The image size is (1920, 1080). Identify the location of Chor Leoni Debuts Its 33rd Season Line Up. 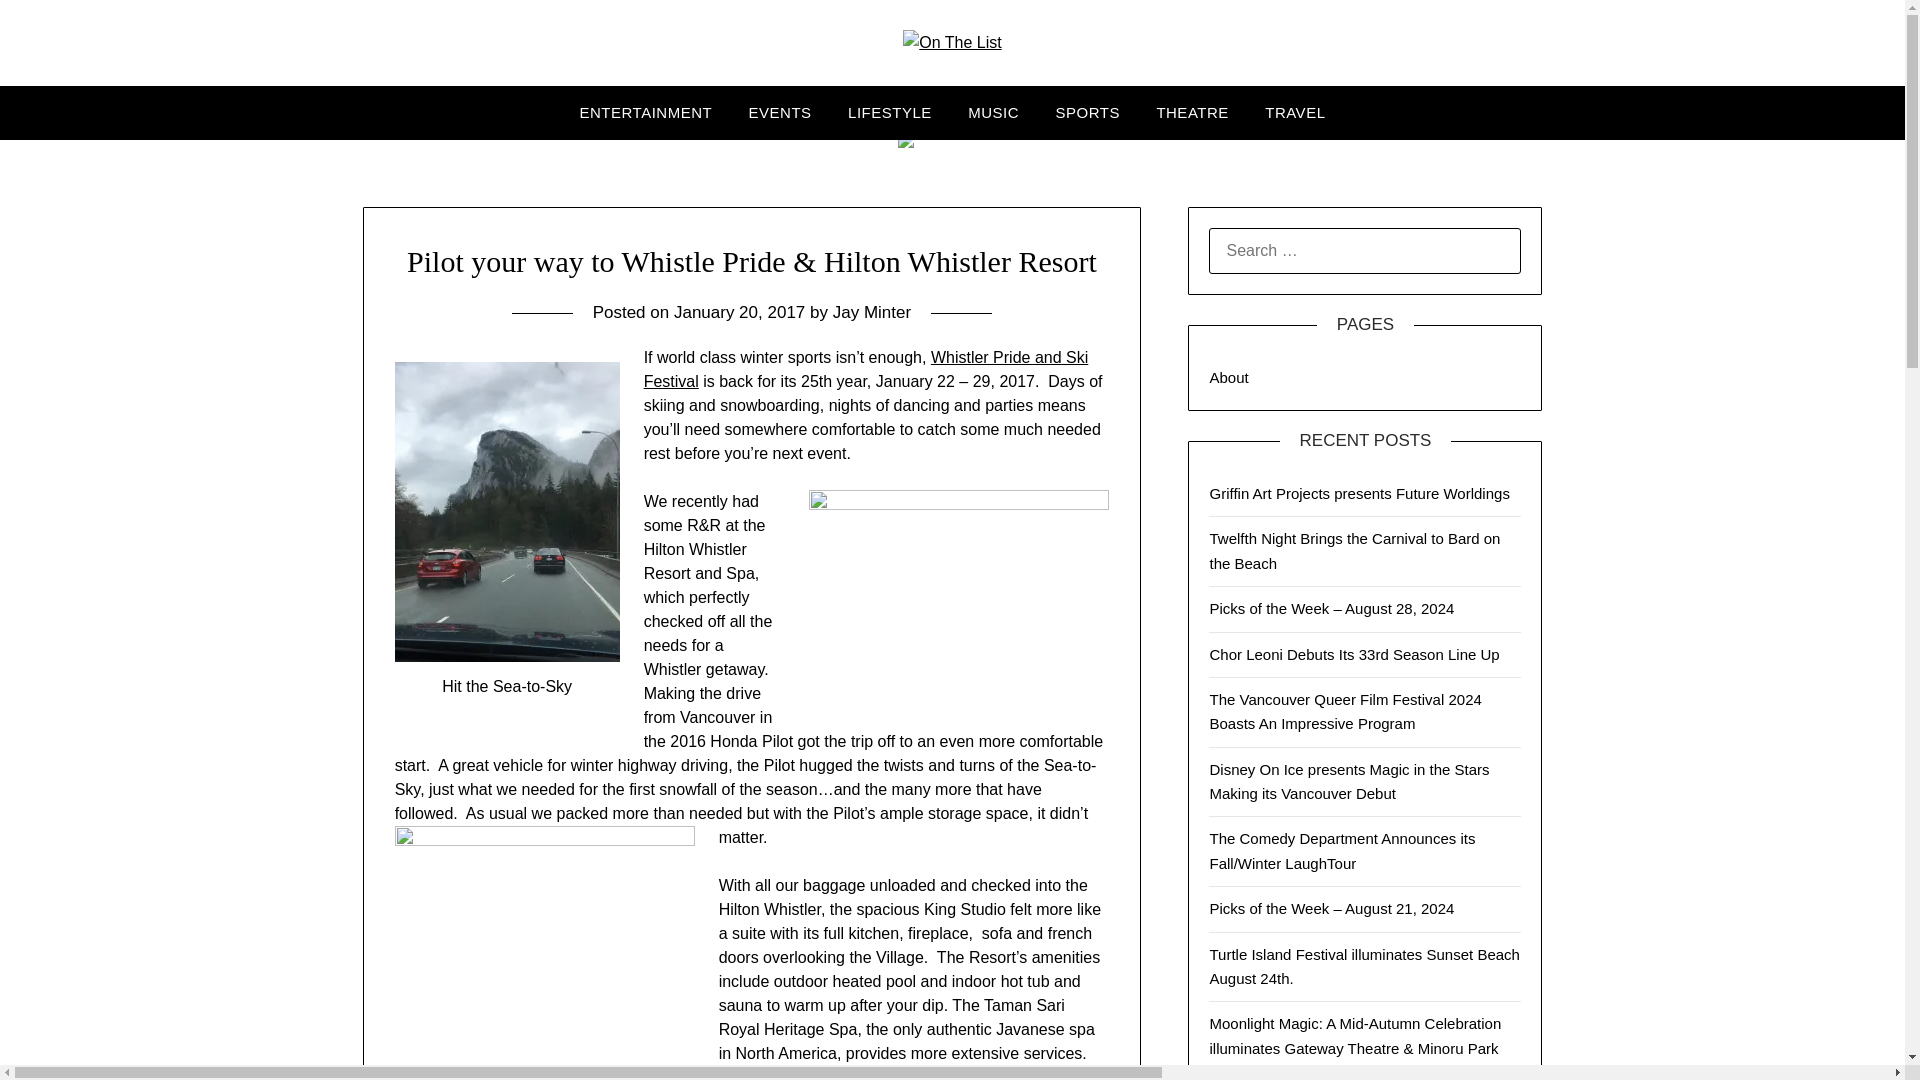
(1354, 654).